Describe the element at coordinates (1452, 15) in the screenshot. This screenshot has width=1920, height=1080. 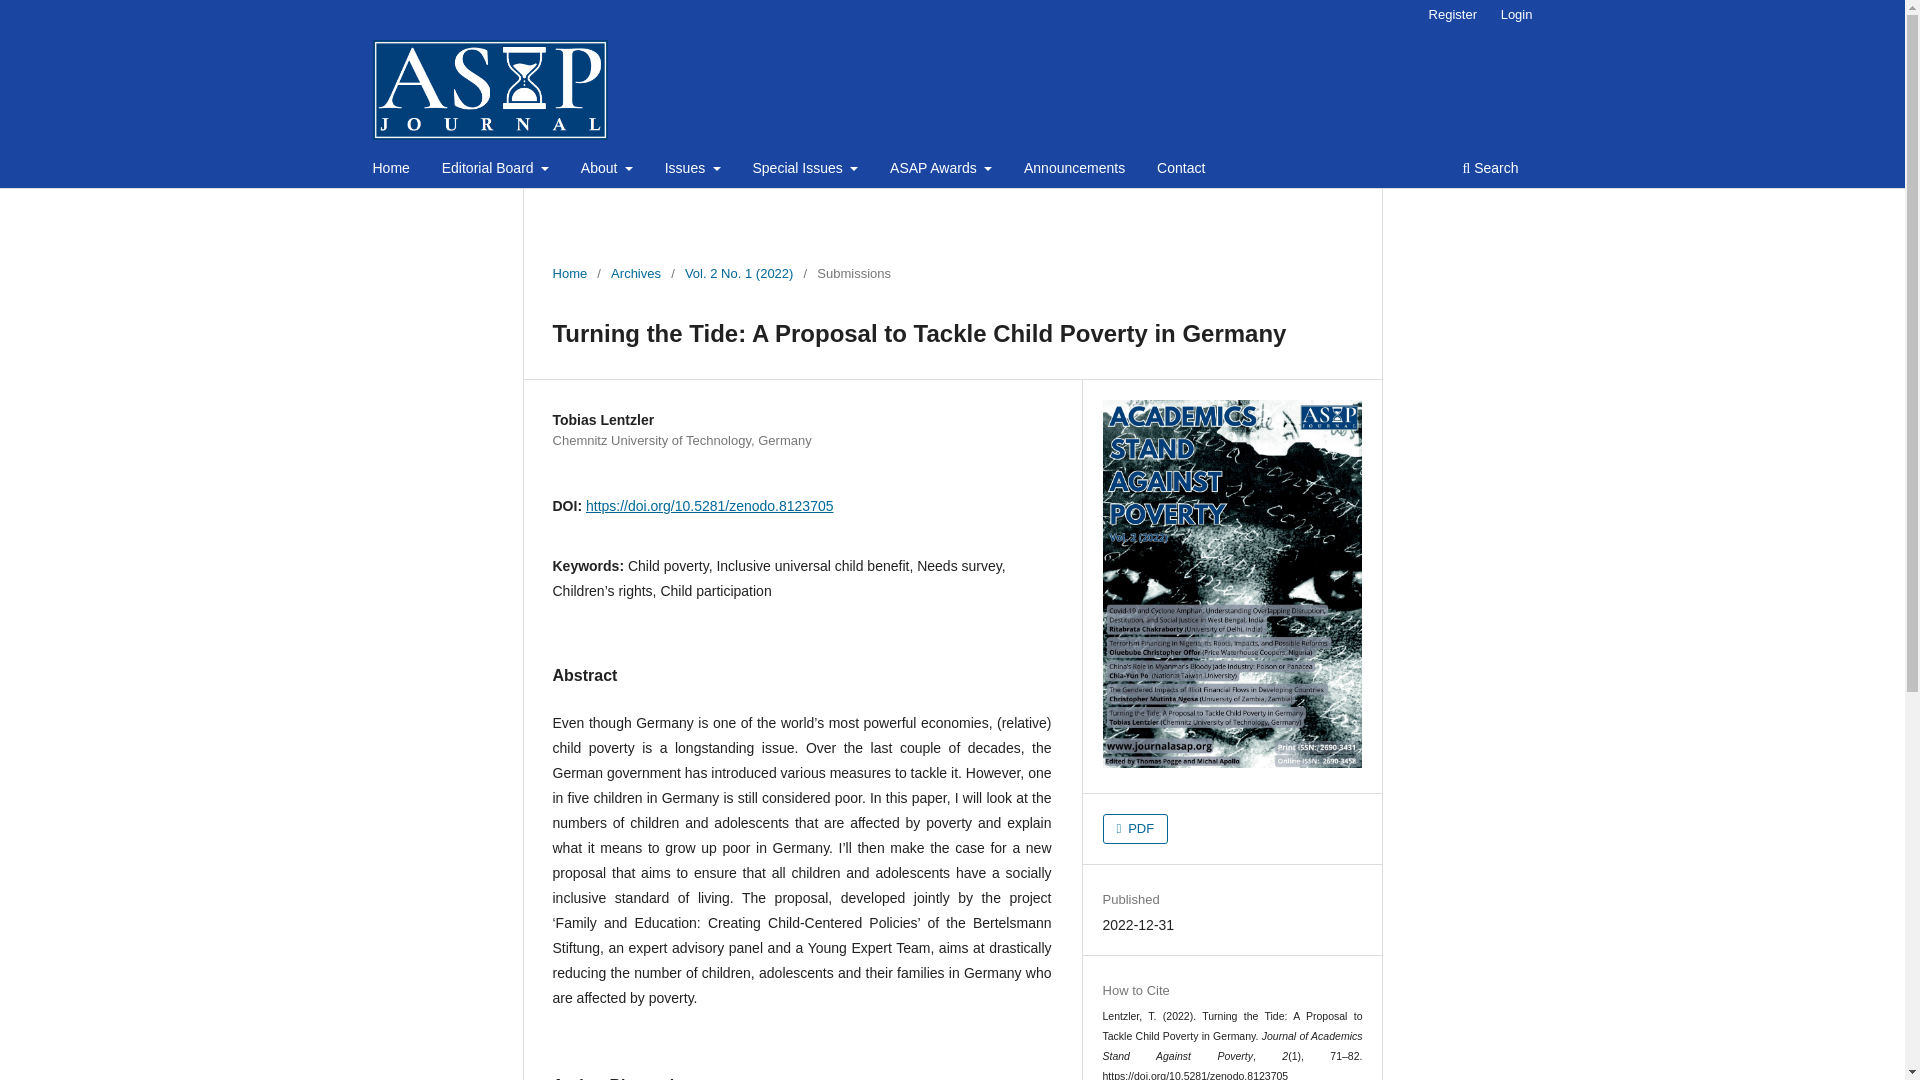
I see `Register` at that location.